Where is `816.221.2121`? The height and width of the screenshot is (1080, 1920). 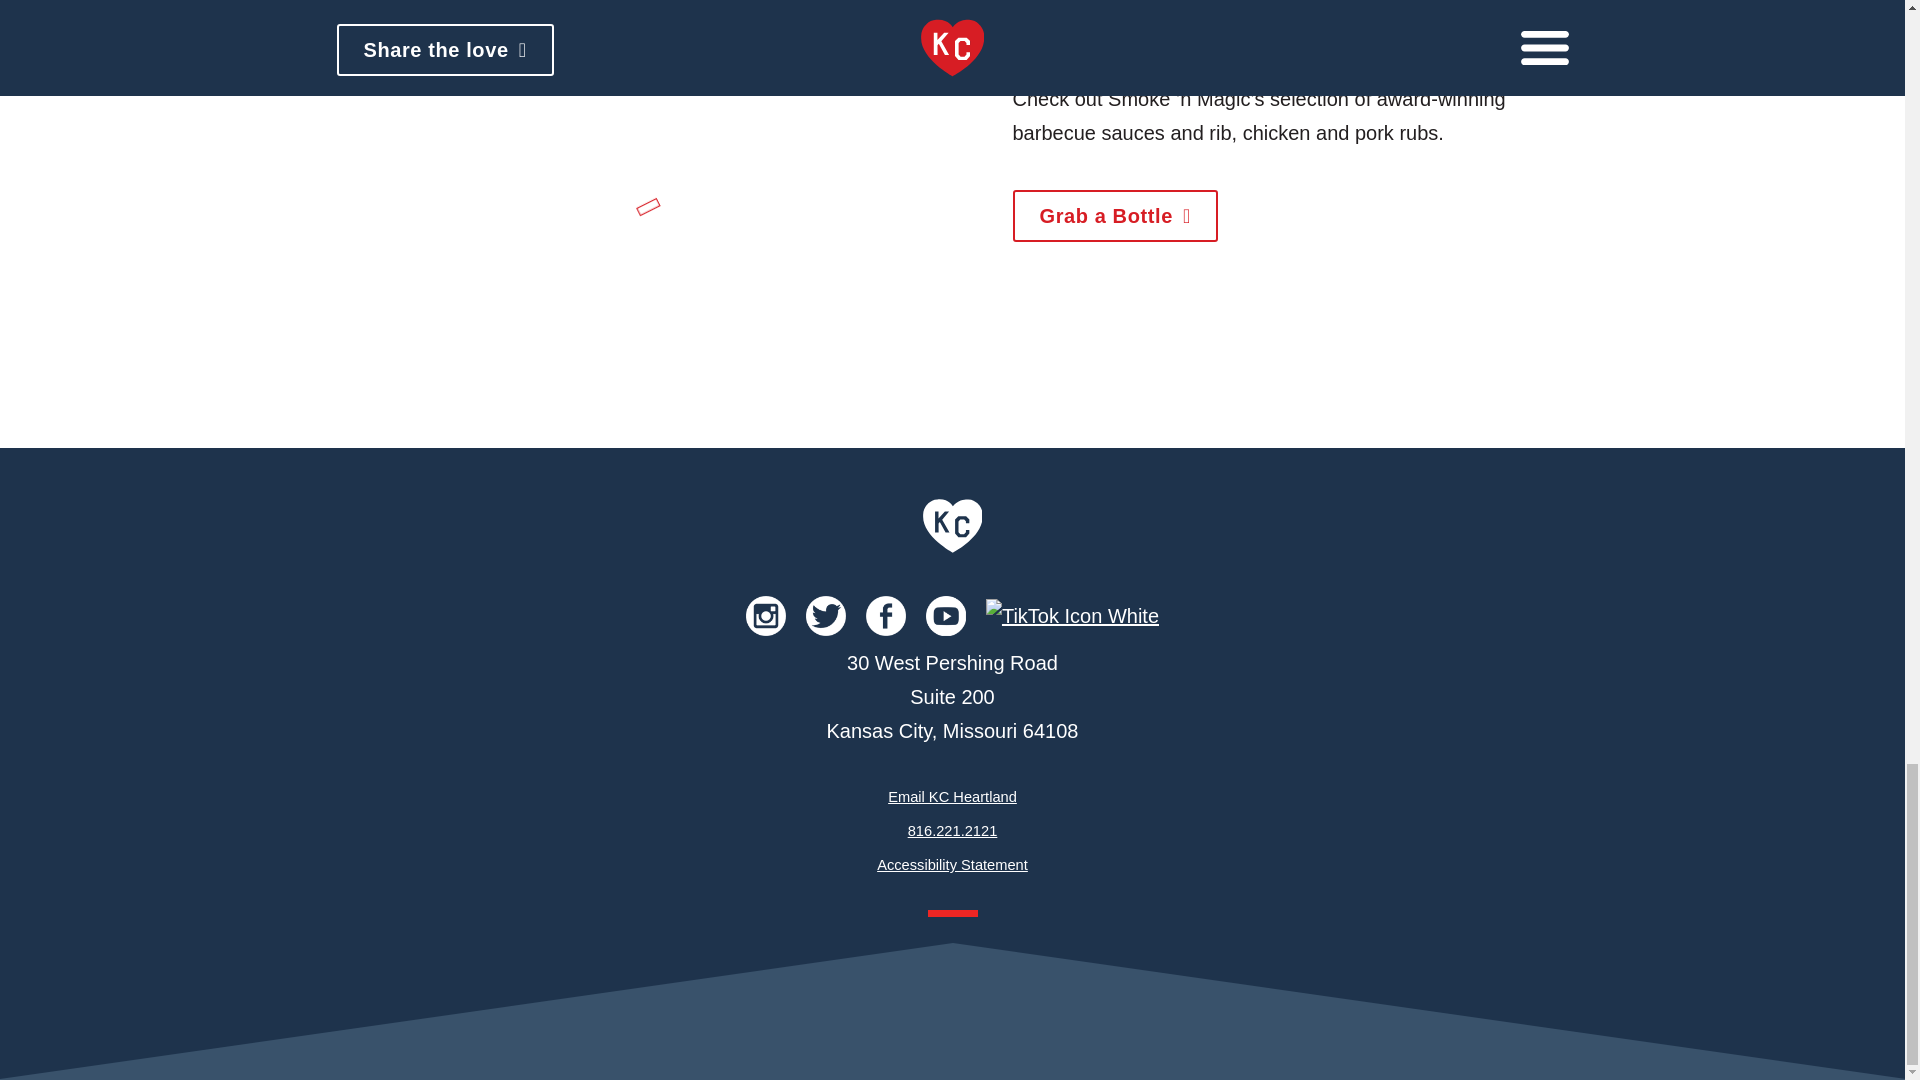
816.221.2121 is located at coordinates (953, 830).